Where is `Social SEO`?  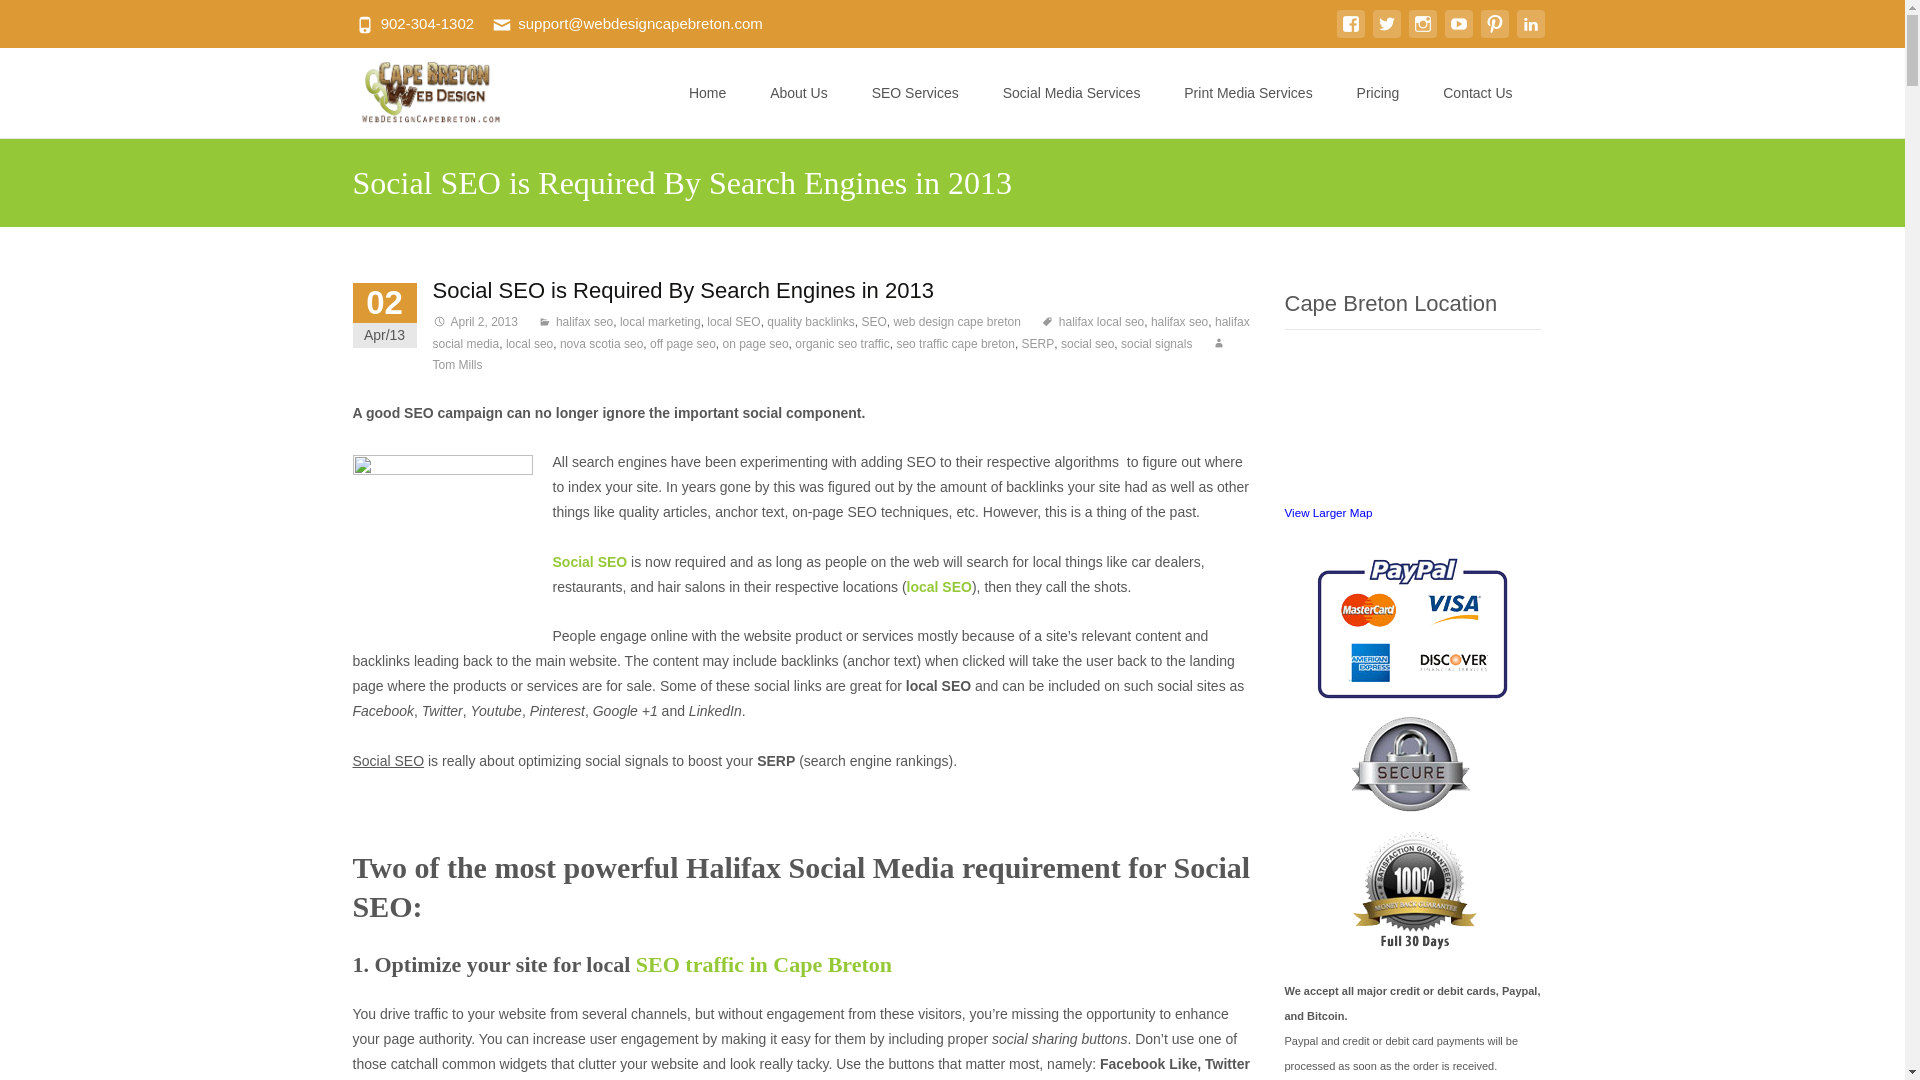
Social SEO is located at coordinates (590, 562).